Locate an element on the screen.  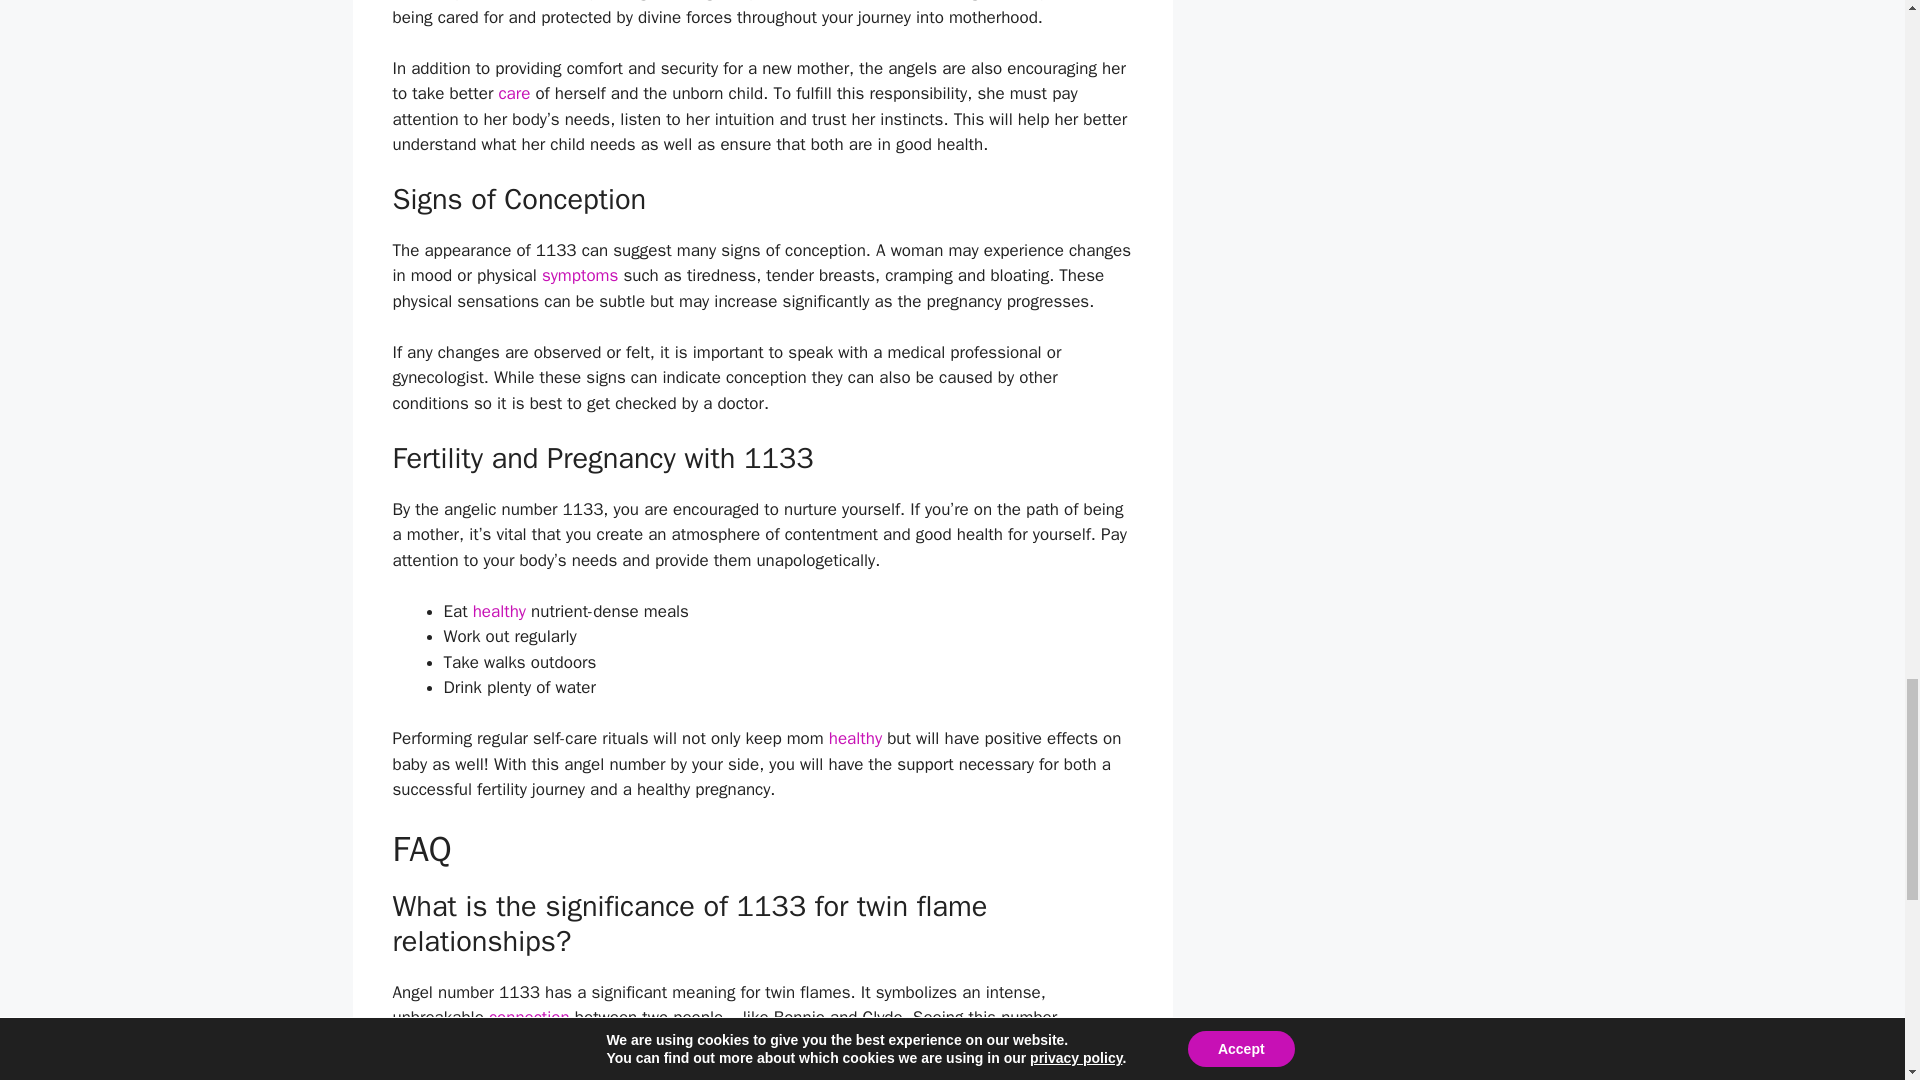
symptoms is located at coordinates (580, 275).